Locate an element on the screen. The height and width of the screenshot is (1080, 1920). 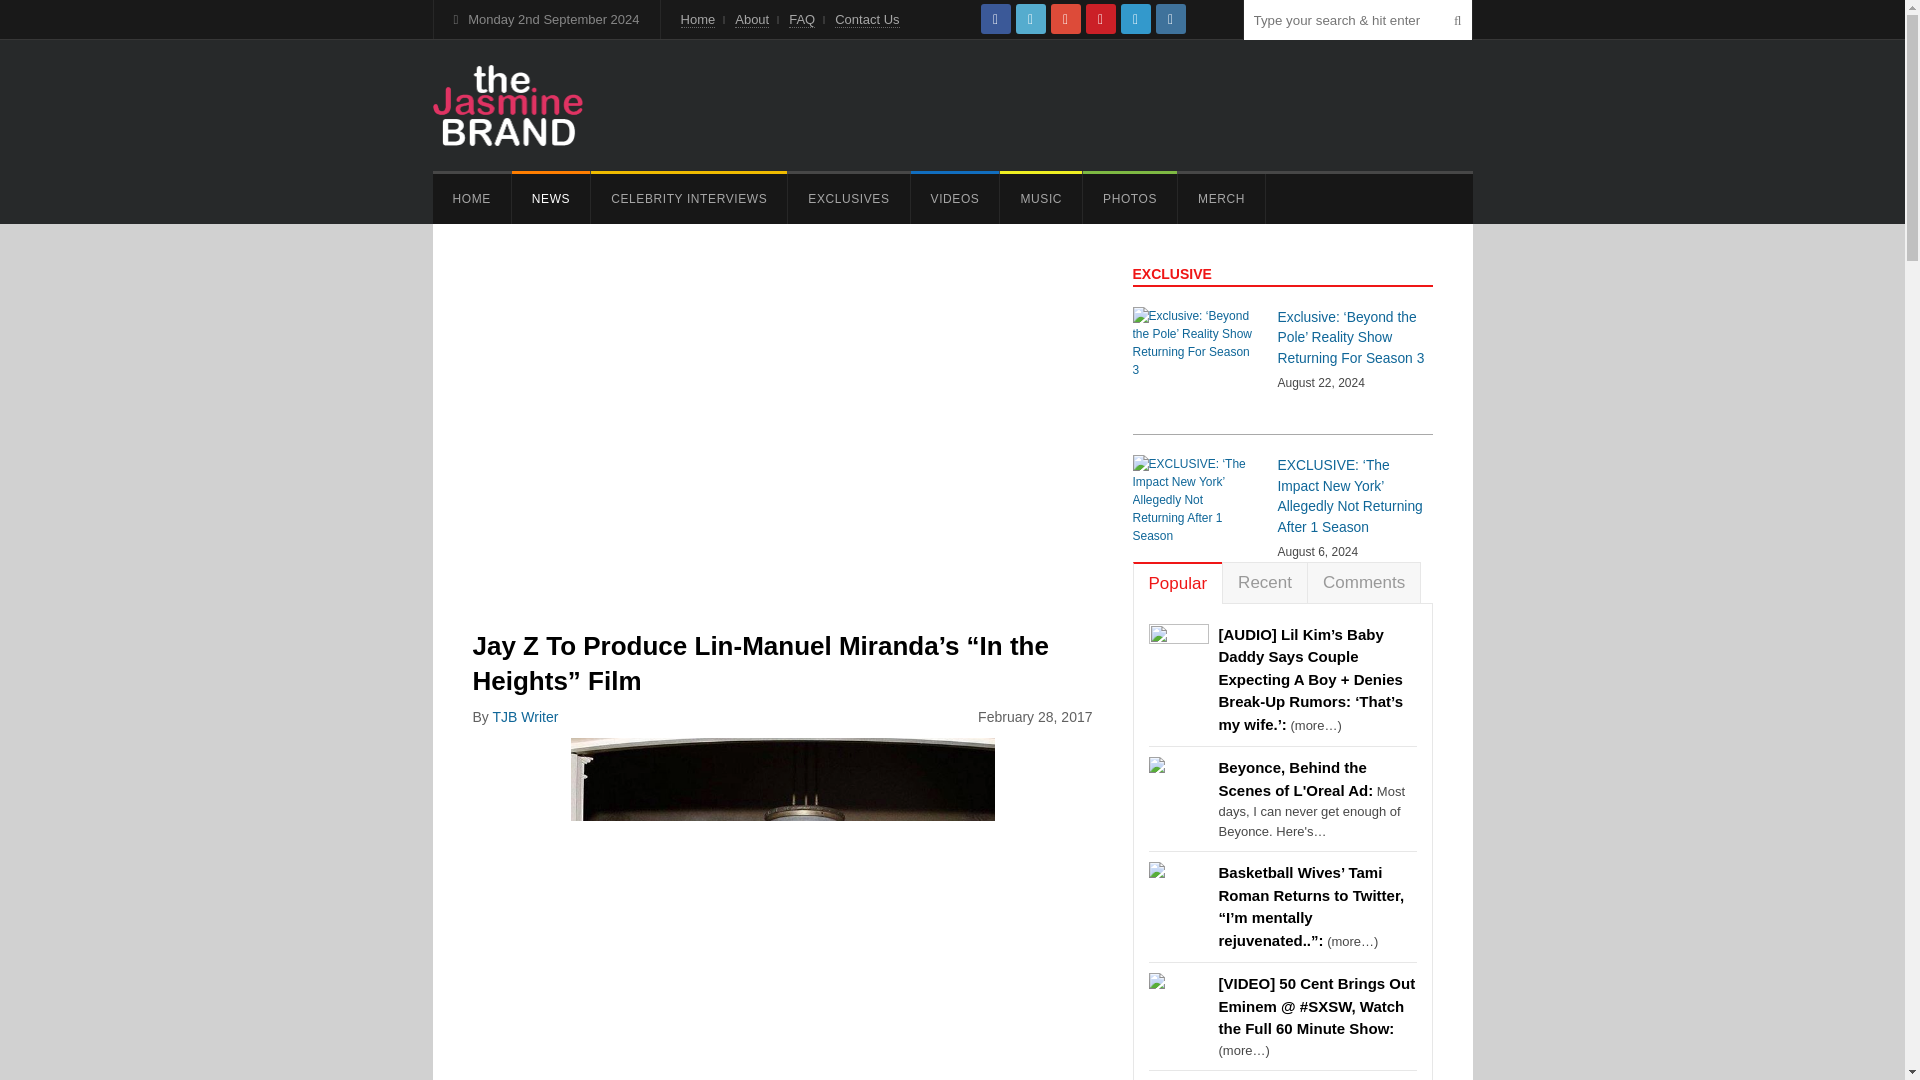
Posts by TJB Writer is located at coordinates (524, 716).